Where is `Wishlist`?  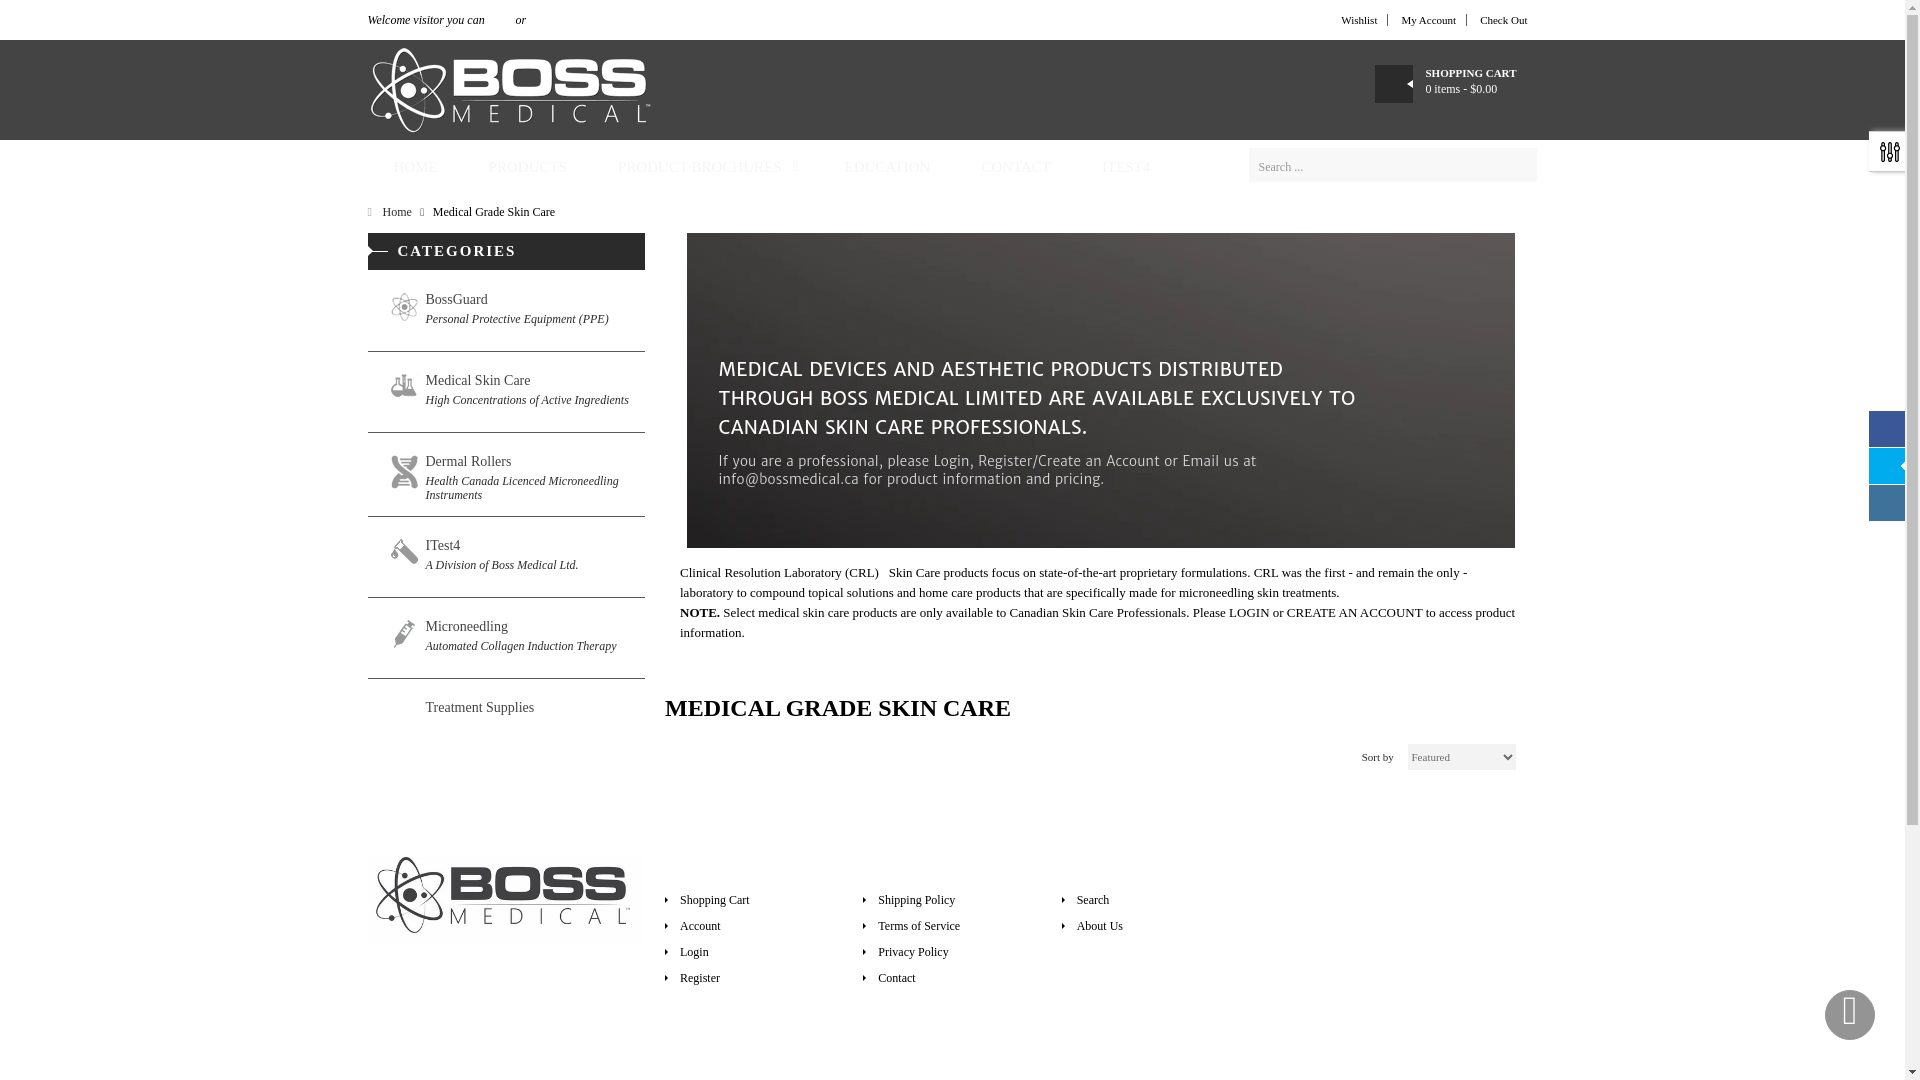 Wishlist is located at coordinates (753, 899).